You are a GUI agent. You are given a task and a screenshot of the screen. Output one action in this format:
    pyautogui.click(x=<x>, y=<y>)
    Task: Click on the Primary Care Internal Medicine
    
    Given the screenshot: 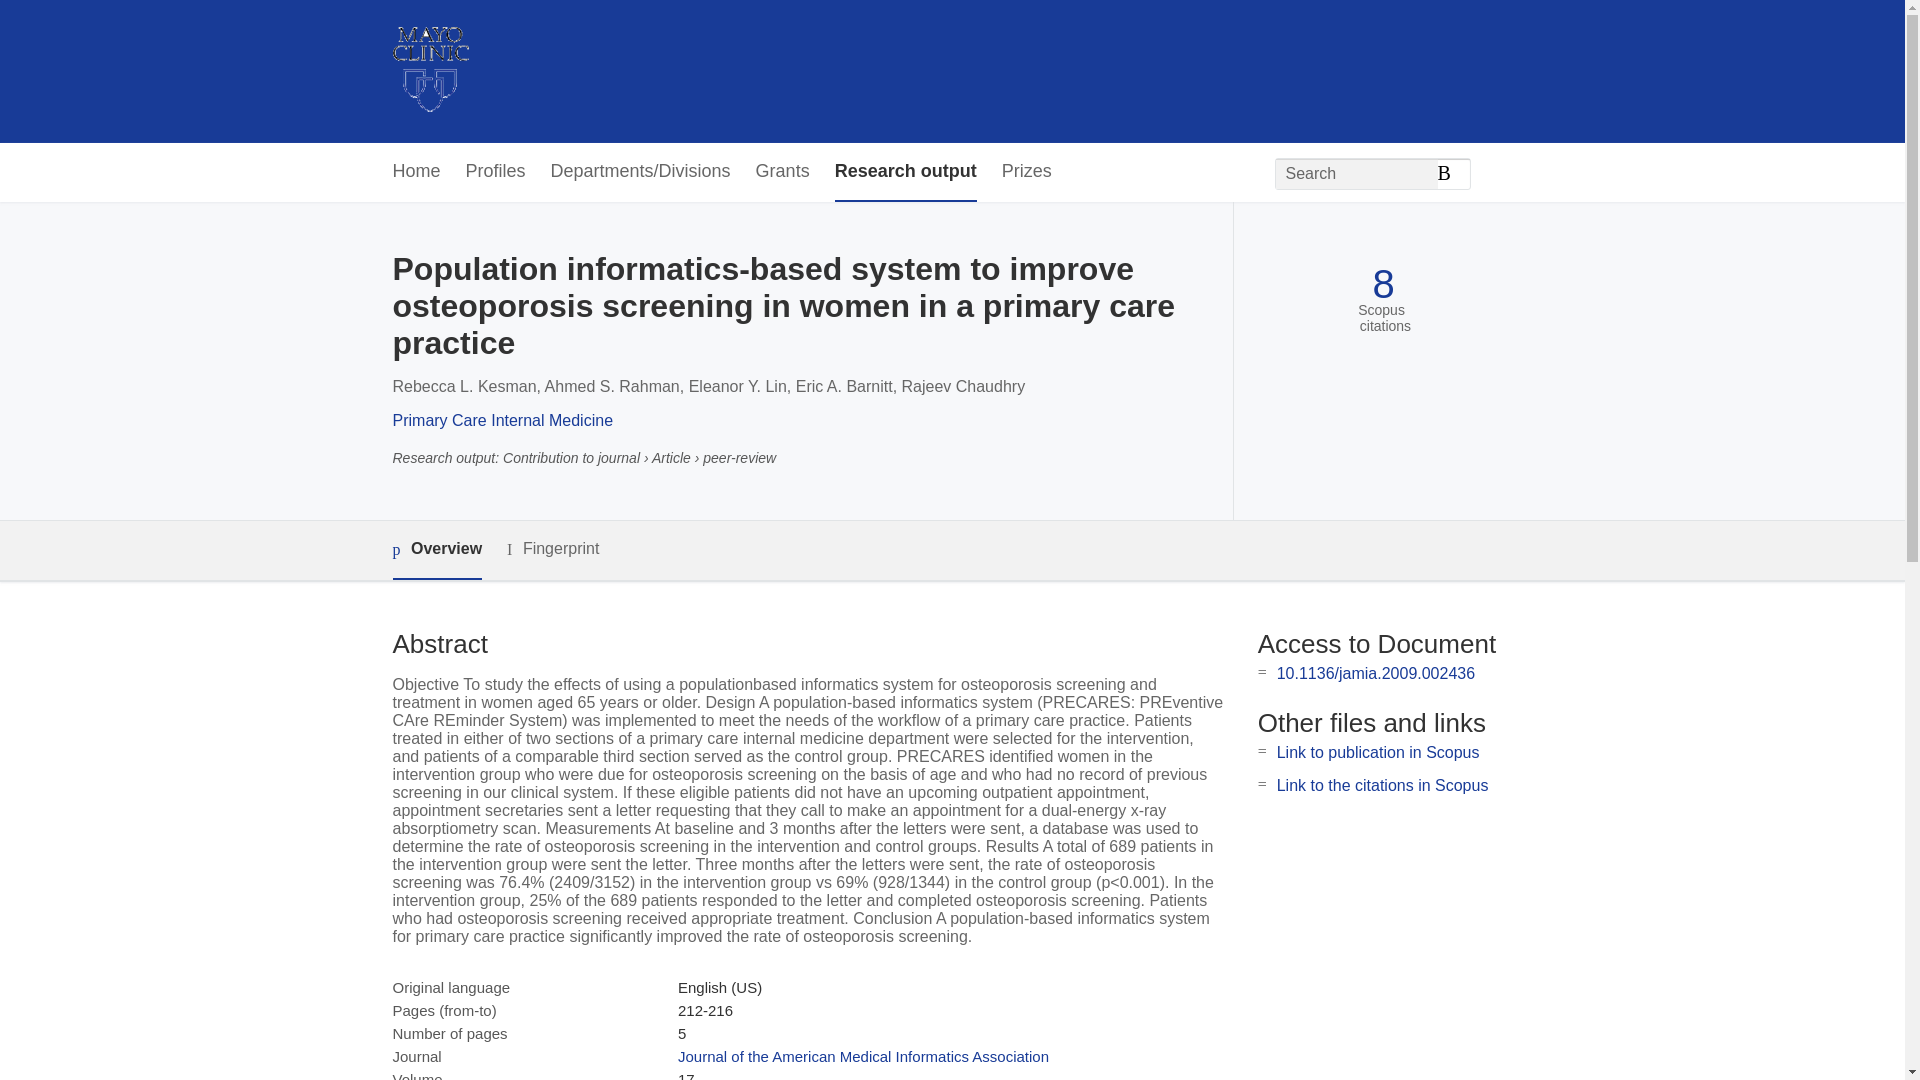 What is the action you would take?
    pyautogui.click(x=502, y=420)
    